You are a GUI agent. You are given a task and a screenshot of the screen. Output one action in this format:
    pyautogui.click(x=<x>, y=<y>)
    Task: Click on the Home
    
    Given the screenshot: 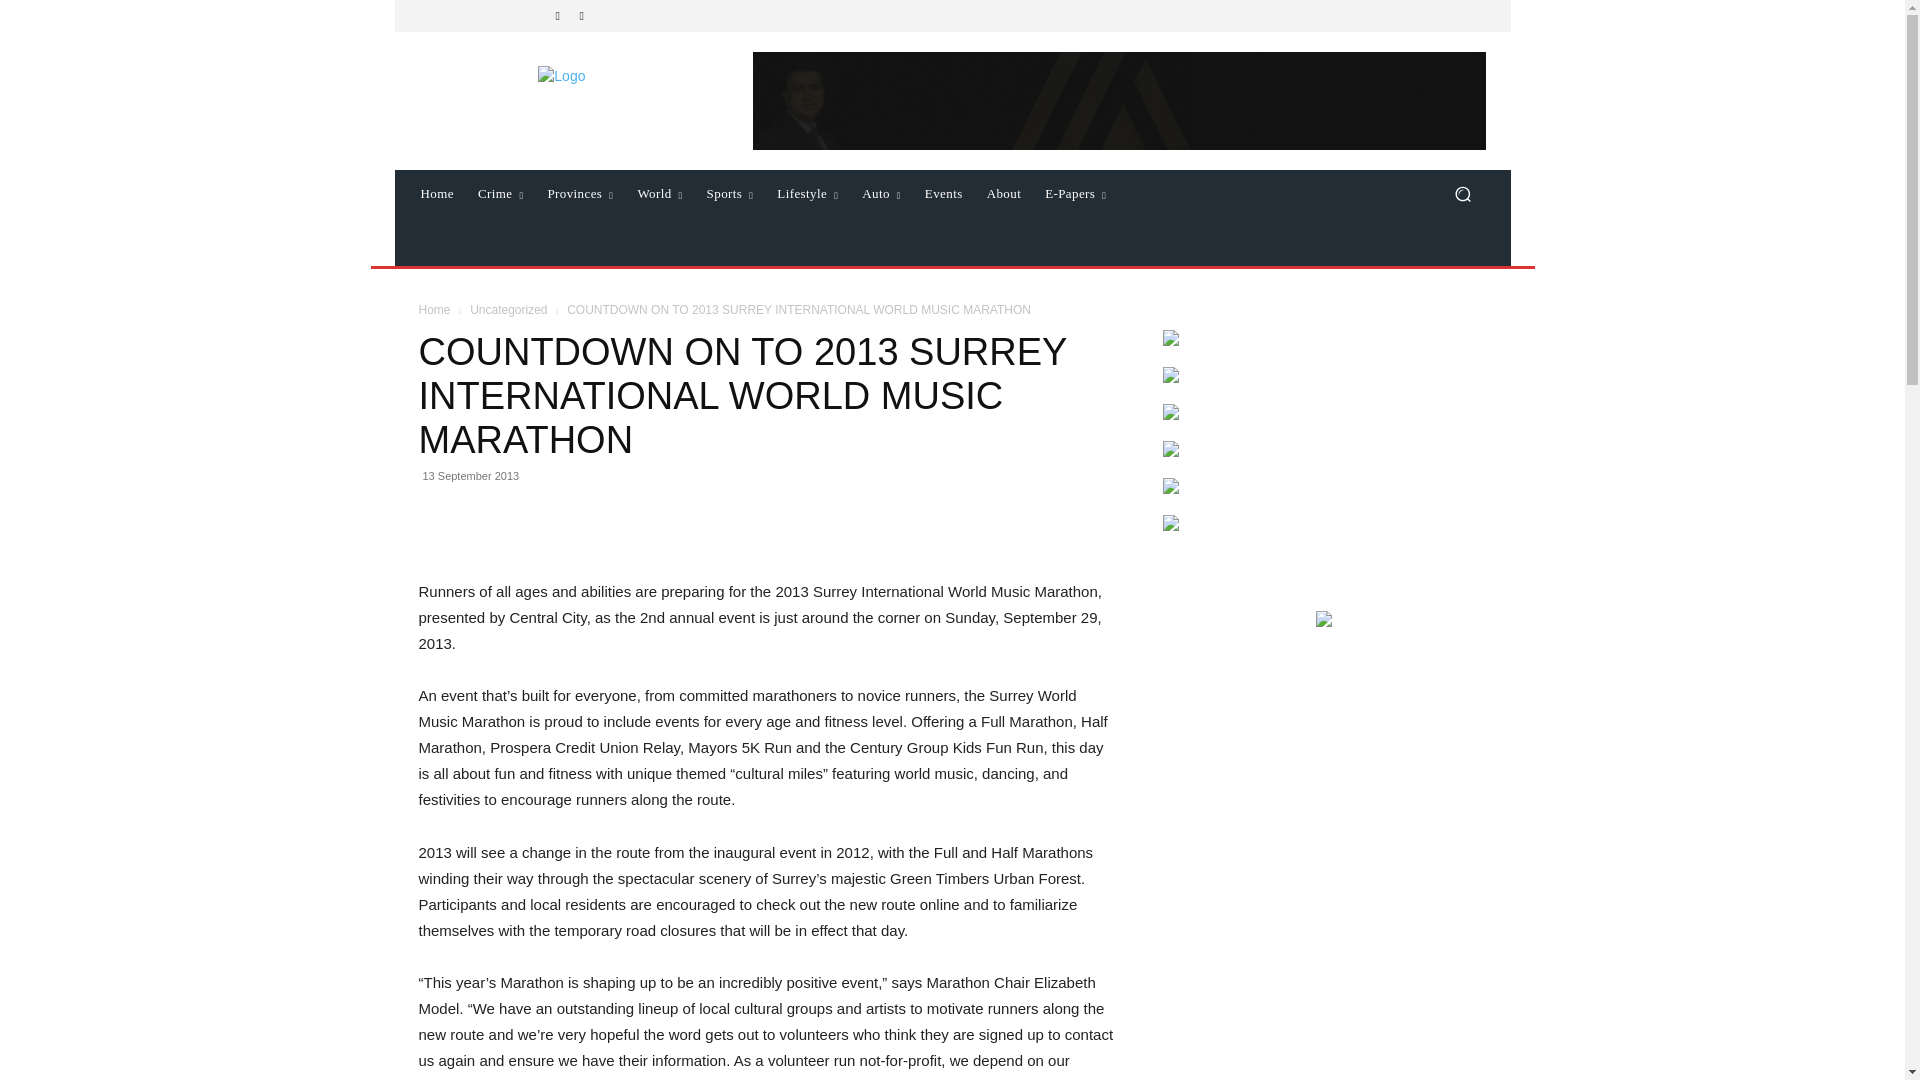 What is the action you would take?
    pyautogui.click(x=436, y=194)
    